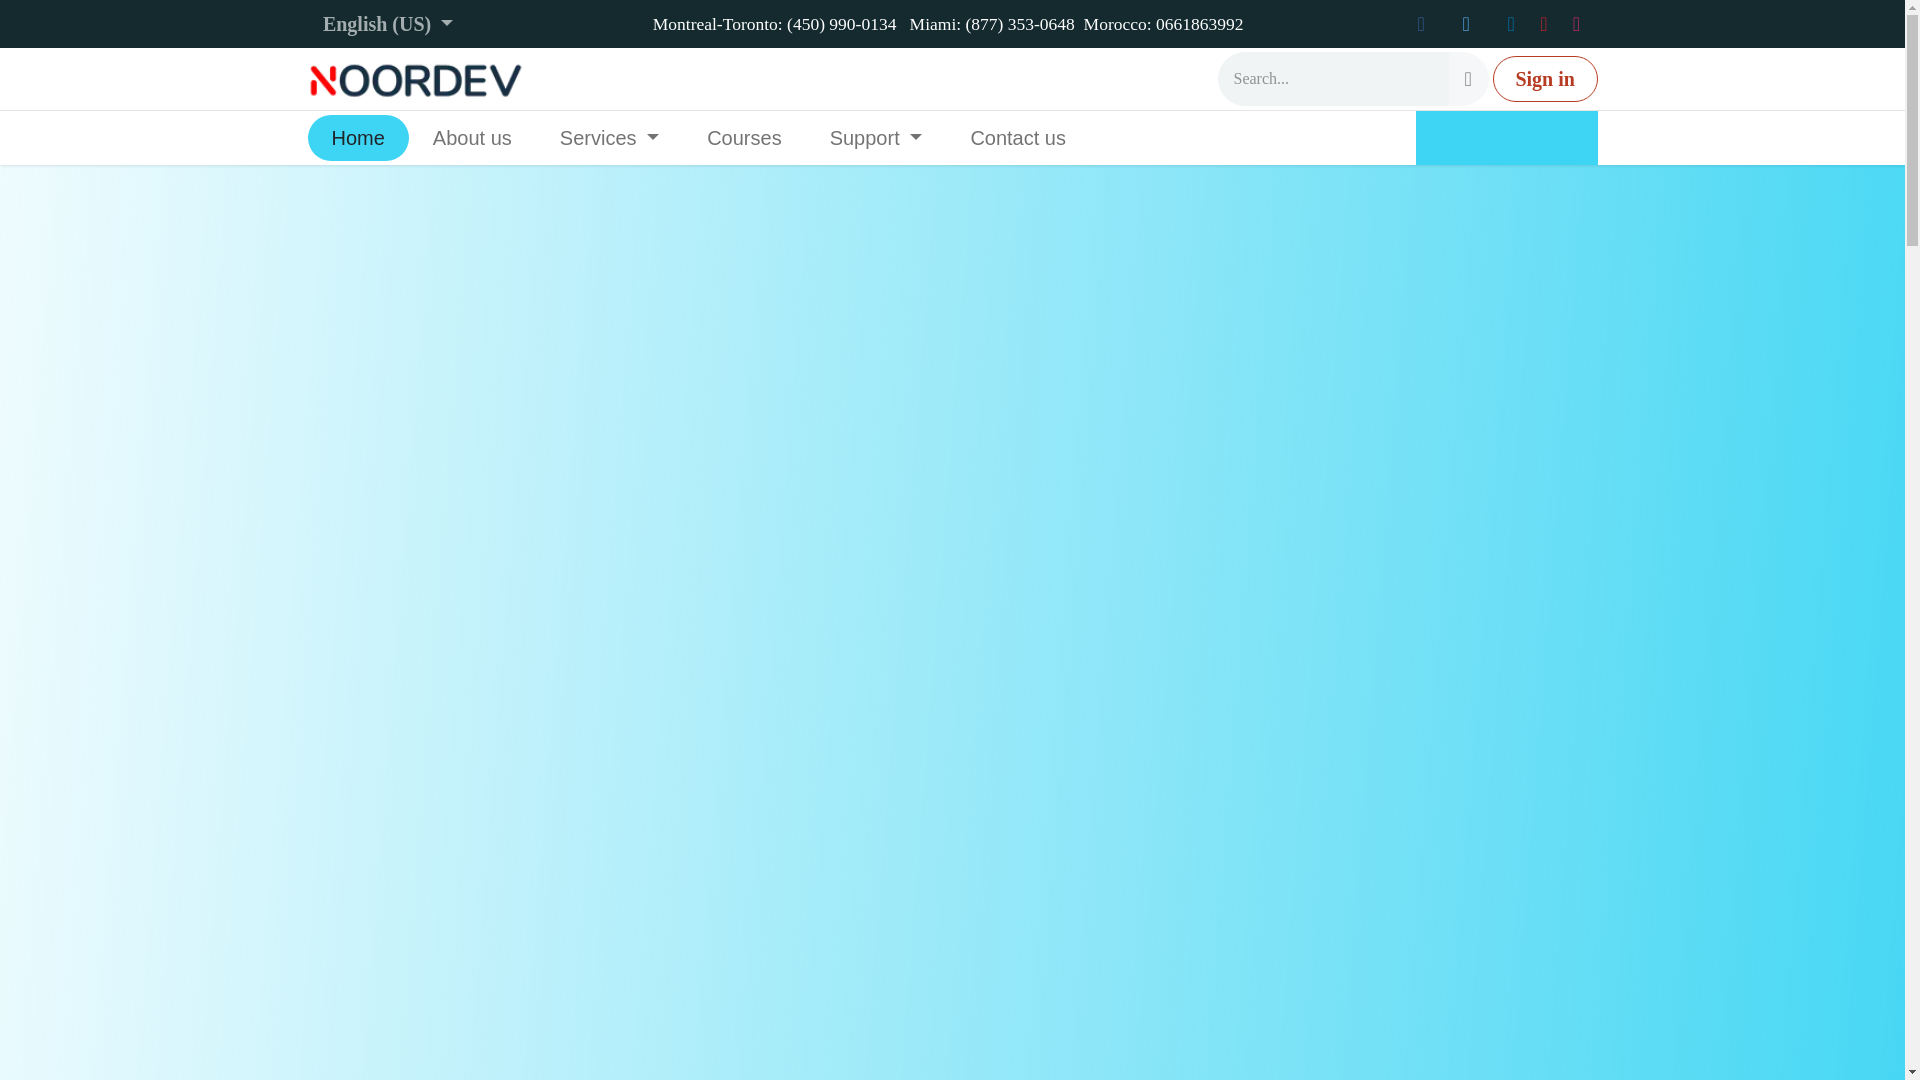 Image resolution: width=1920 pixels, height=1080 pixels. I want to click on Sign in, so click(1545, 78).